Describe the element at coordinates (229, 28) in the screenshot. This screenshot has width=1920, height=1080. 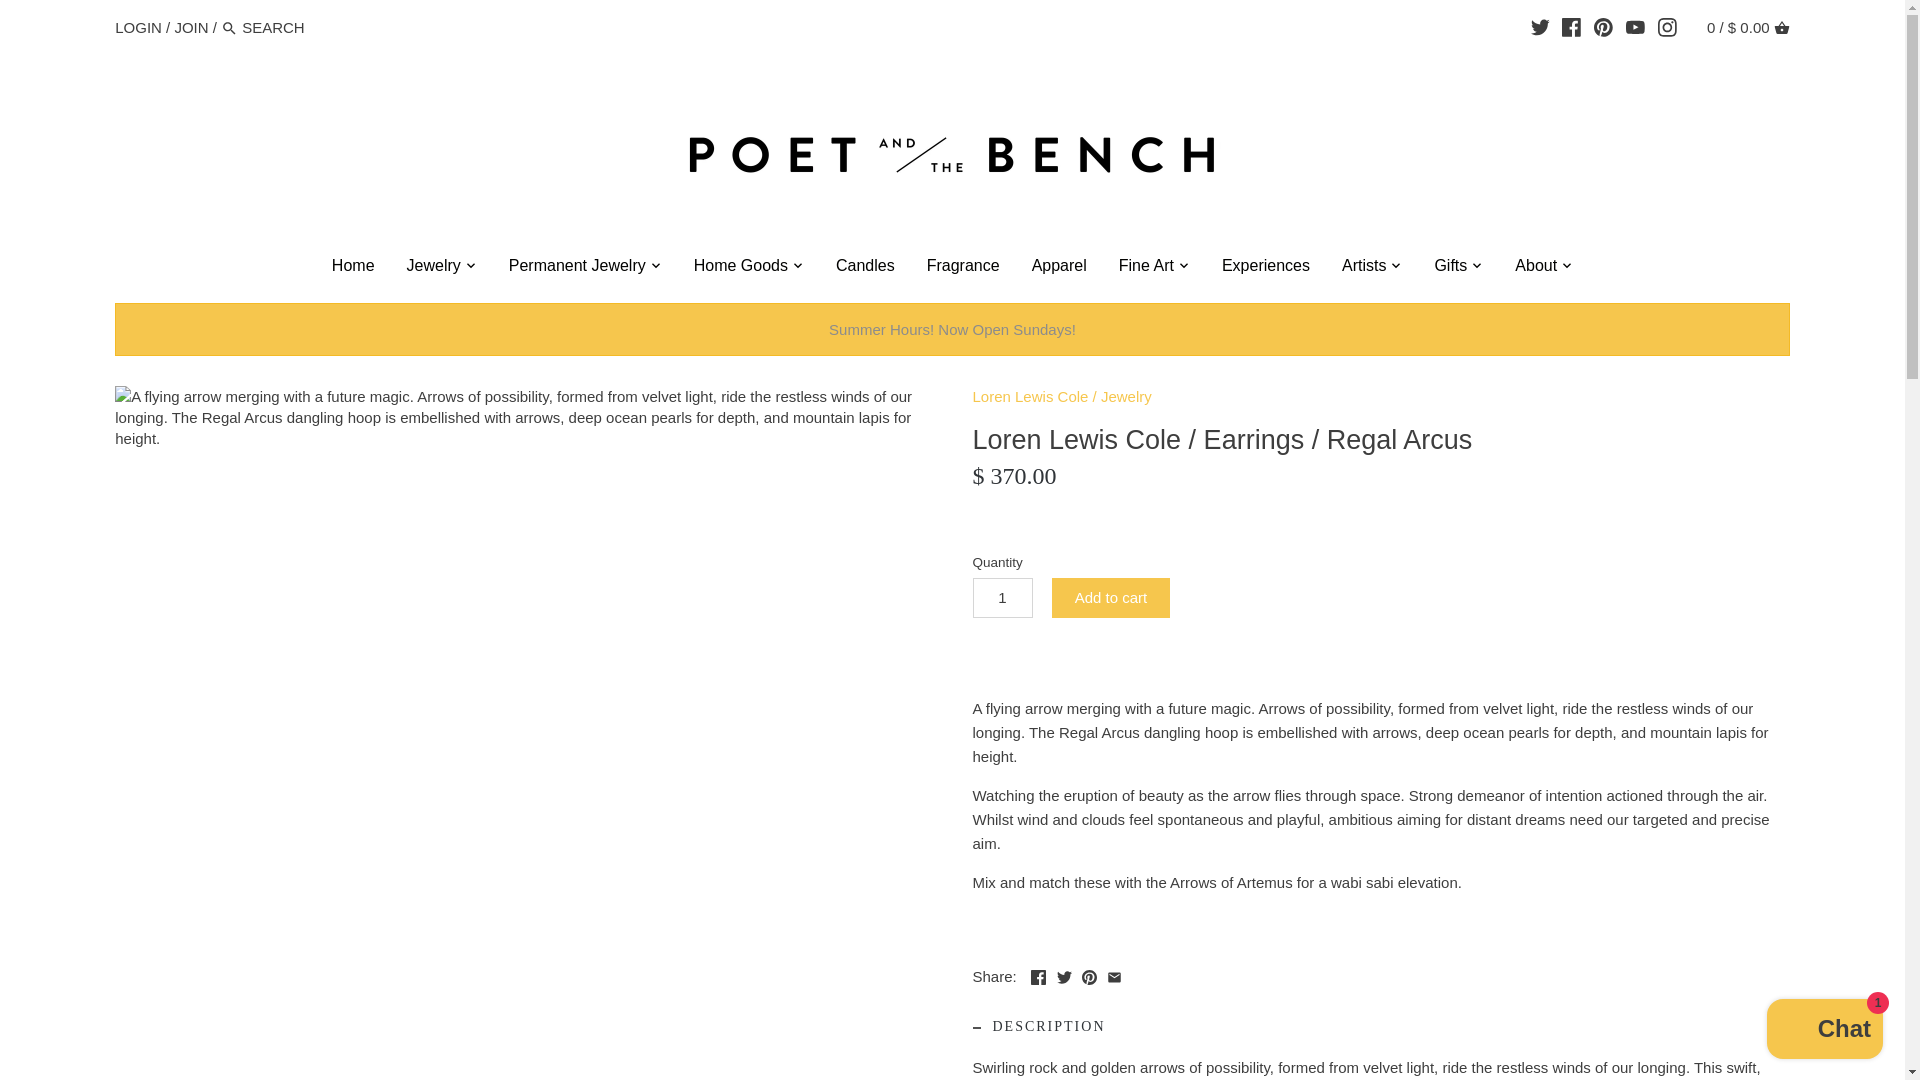
I see `Search` at that location.